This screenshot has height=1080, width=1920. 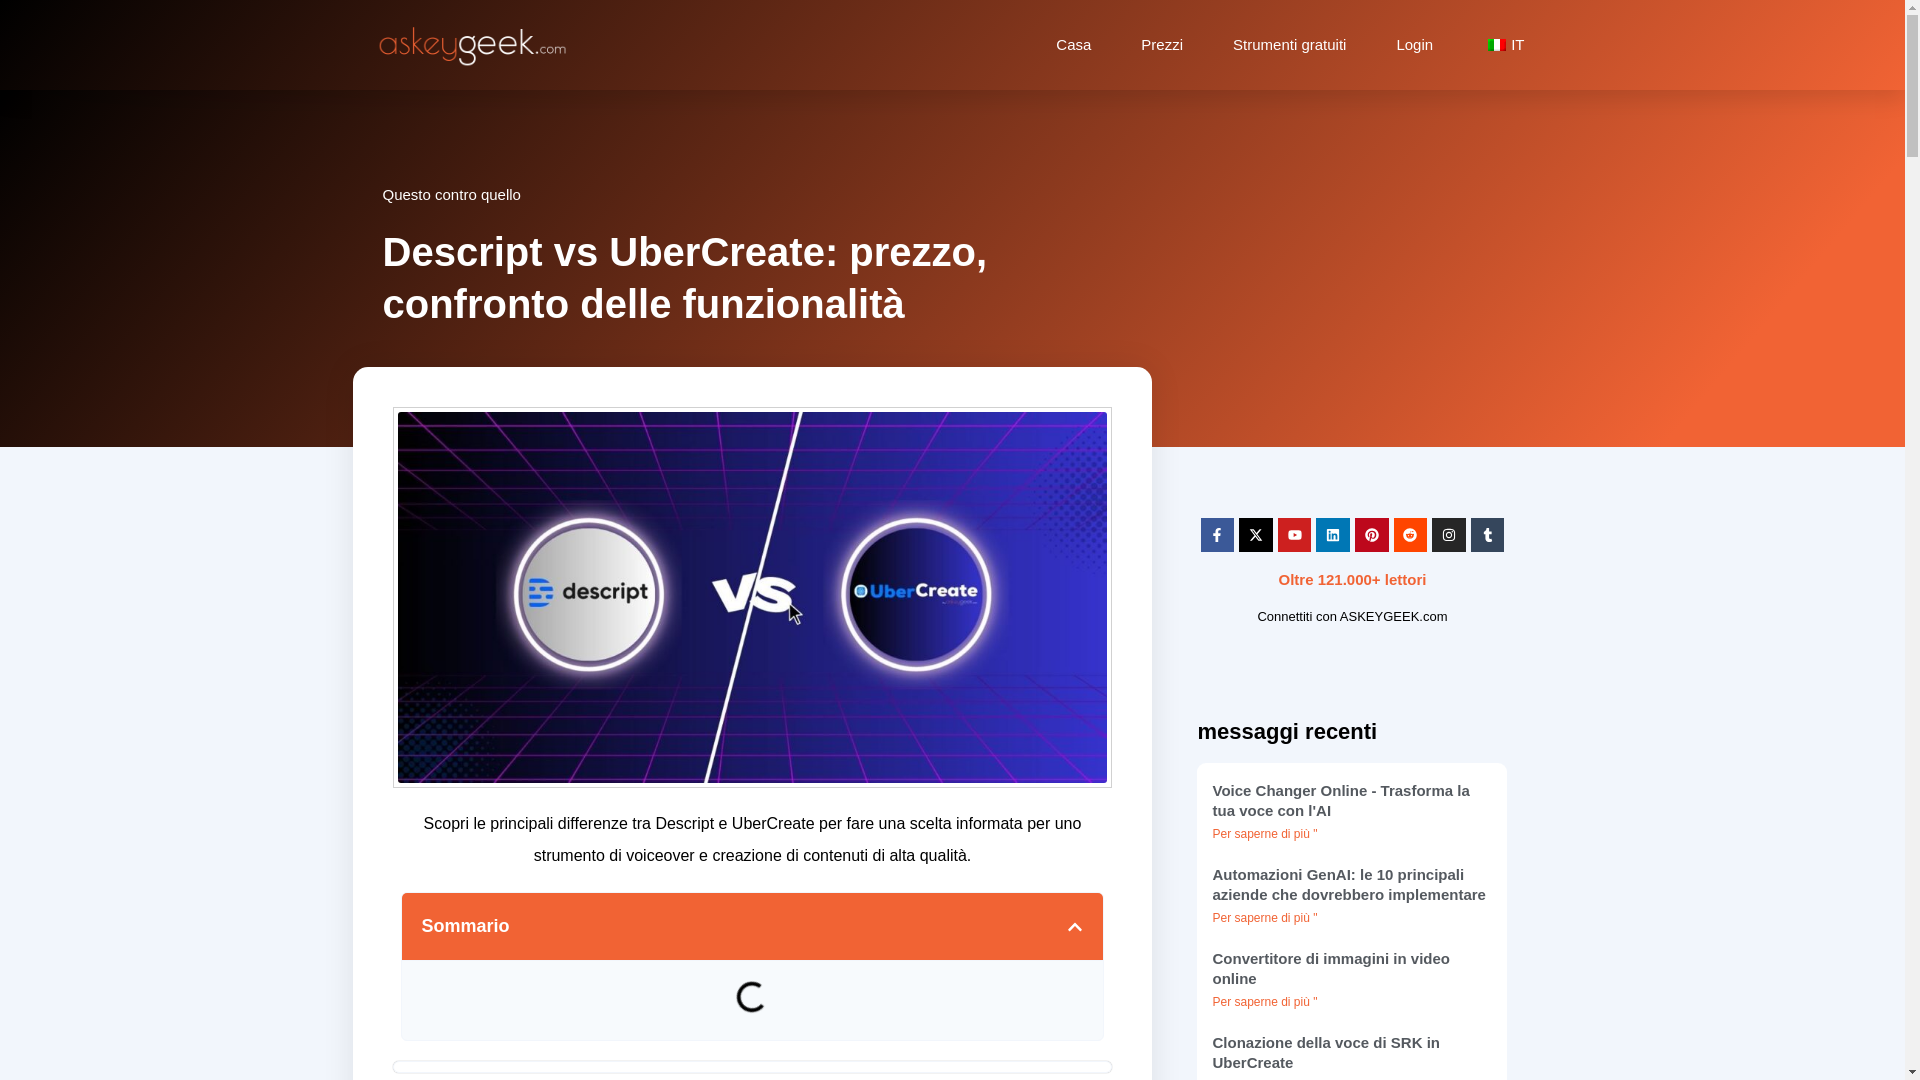 I want to click on Questo contro quello, so click(x=451, y=194).